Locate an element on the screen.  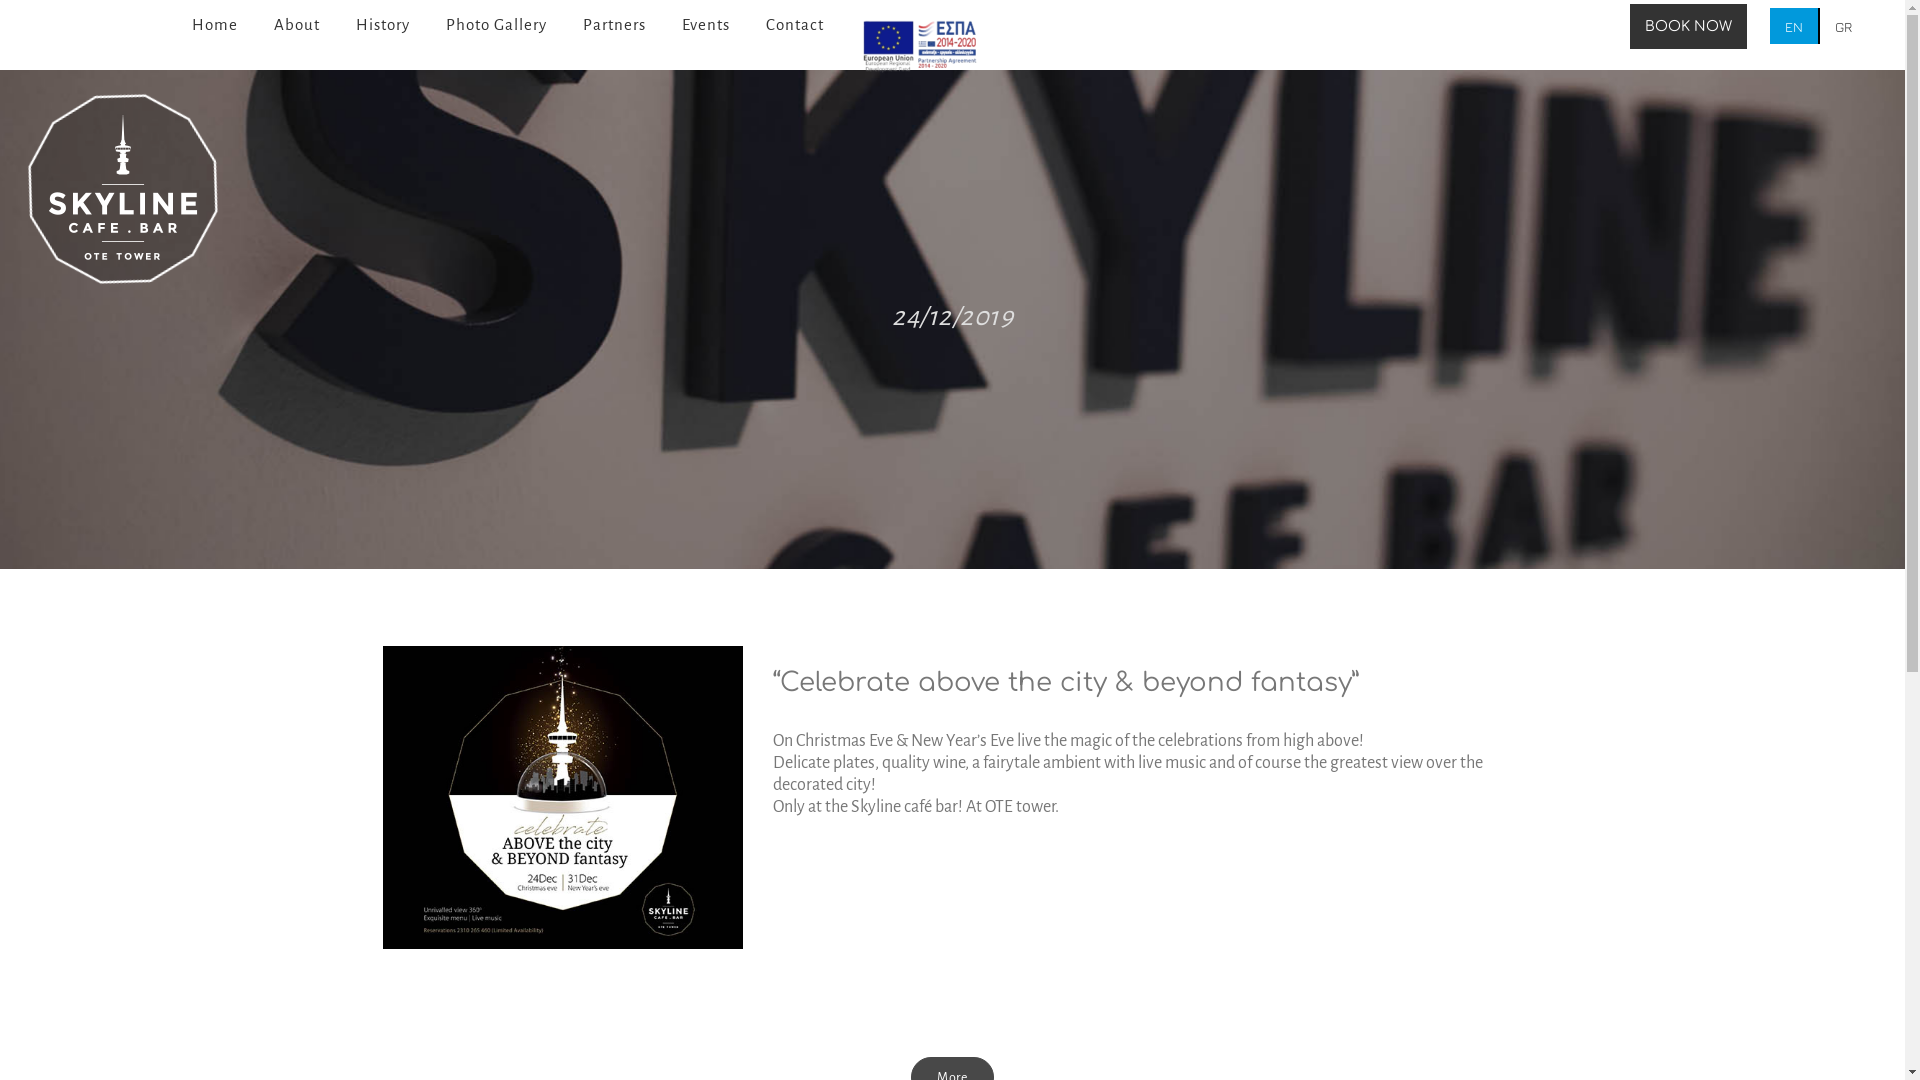
GR is located at coordinates (1844, 26).